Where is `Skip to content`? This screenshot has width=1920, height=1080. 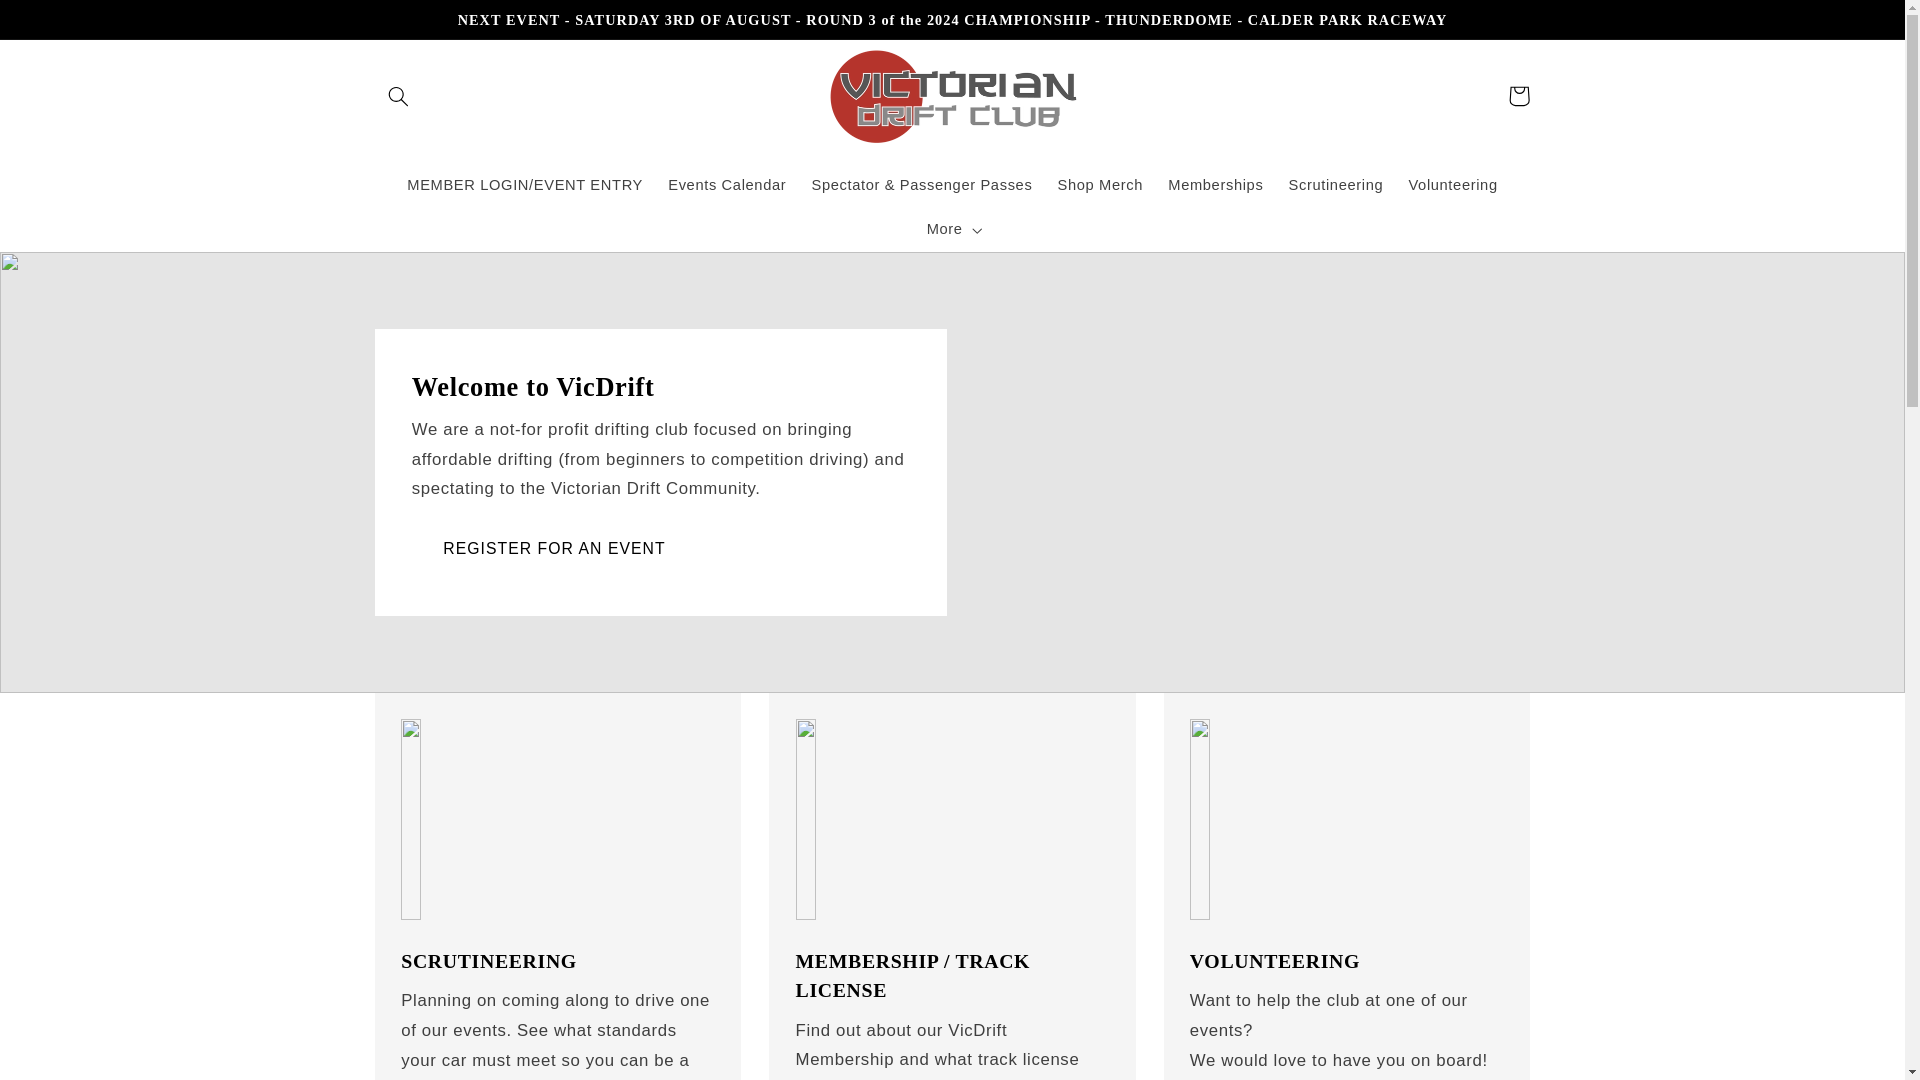
Skip to content is located at coordinates (63, 24).